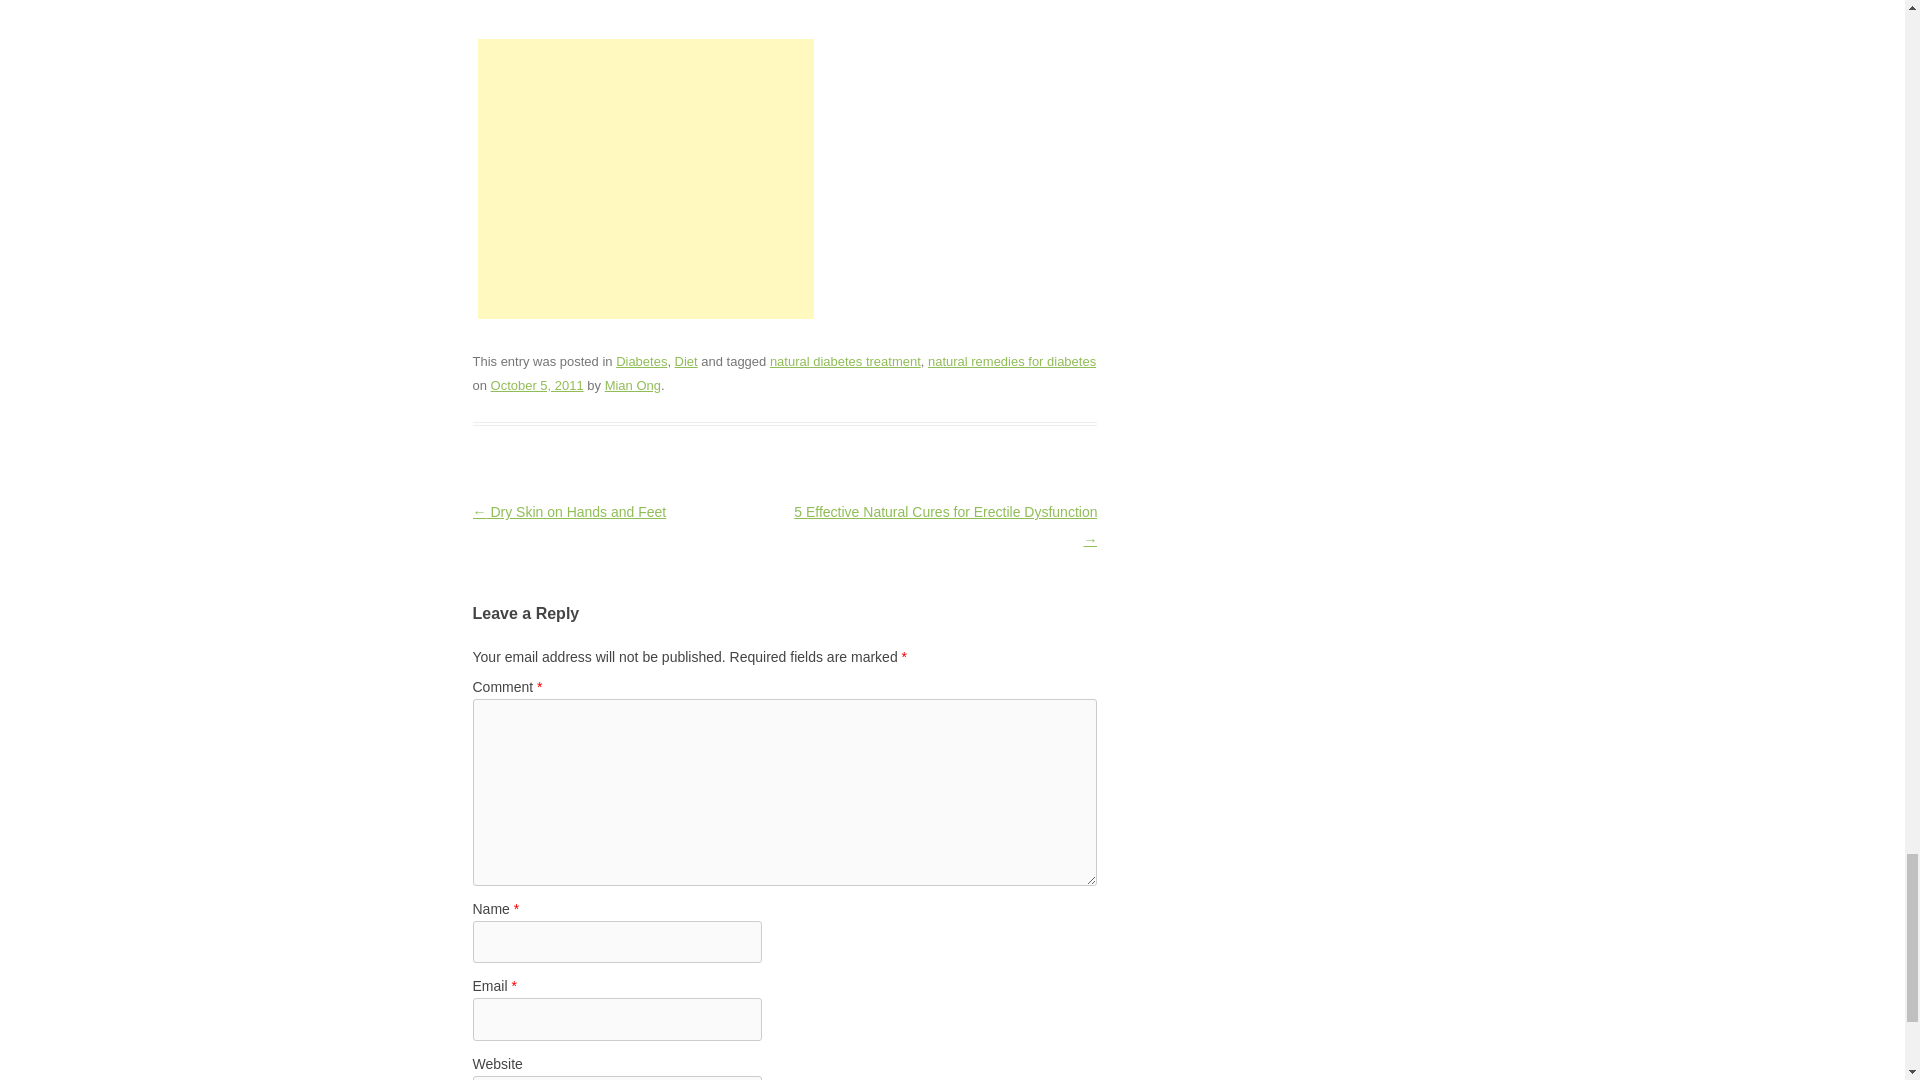 Image resolution: width=1920 pixels, height=1080 pixels. I want to click on natural diabetes treatment, so click(845, 362).